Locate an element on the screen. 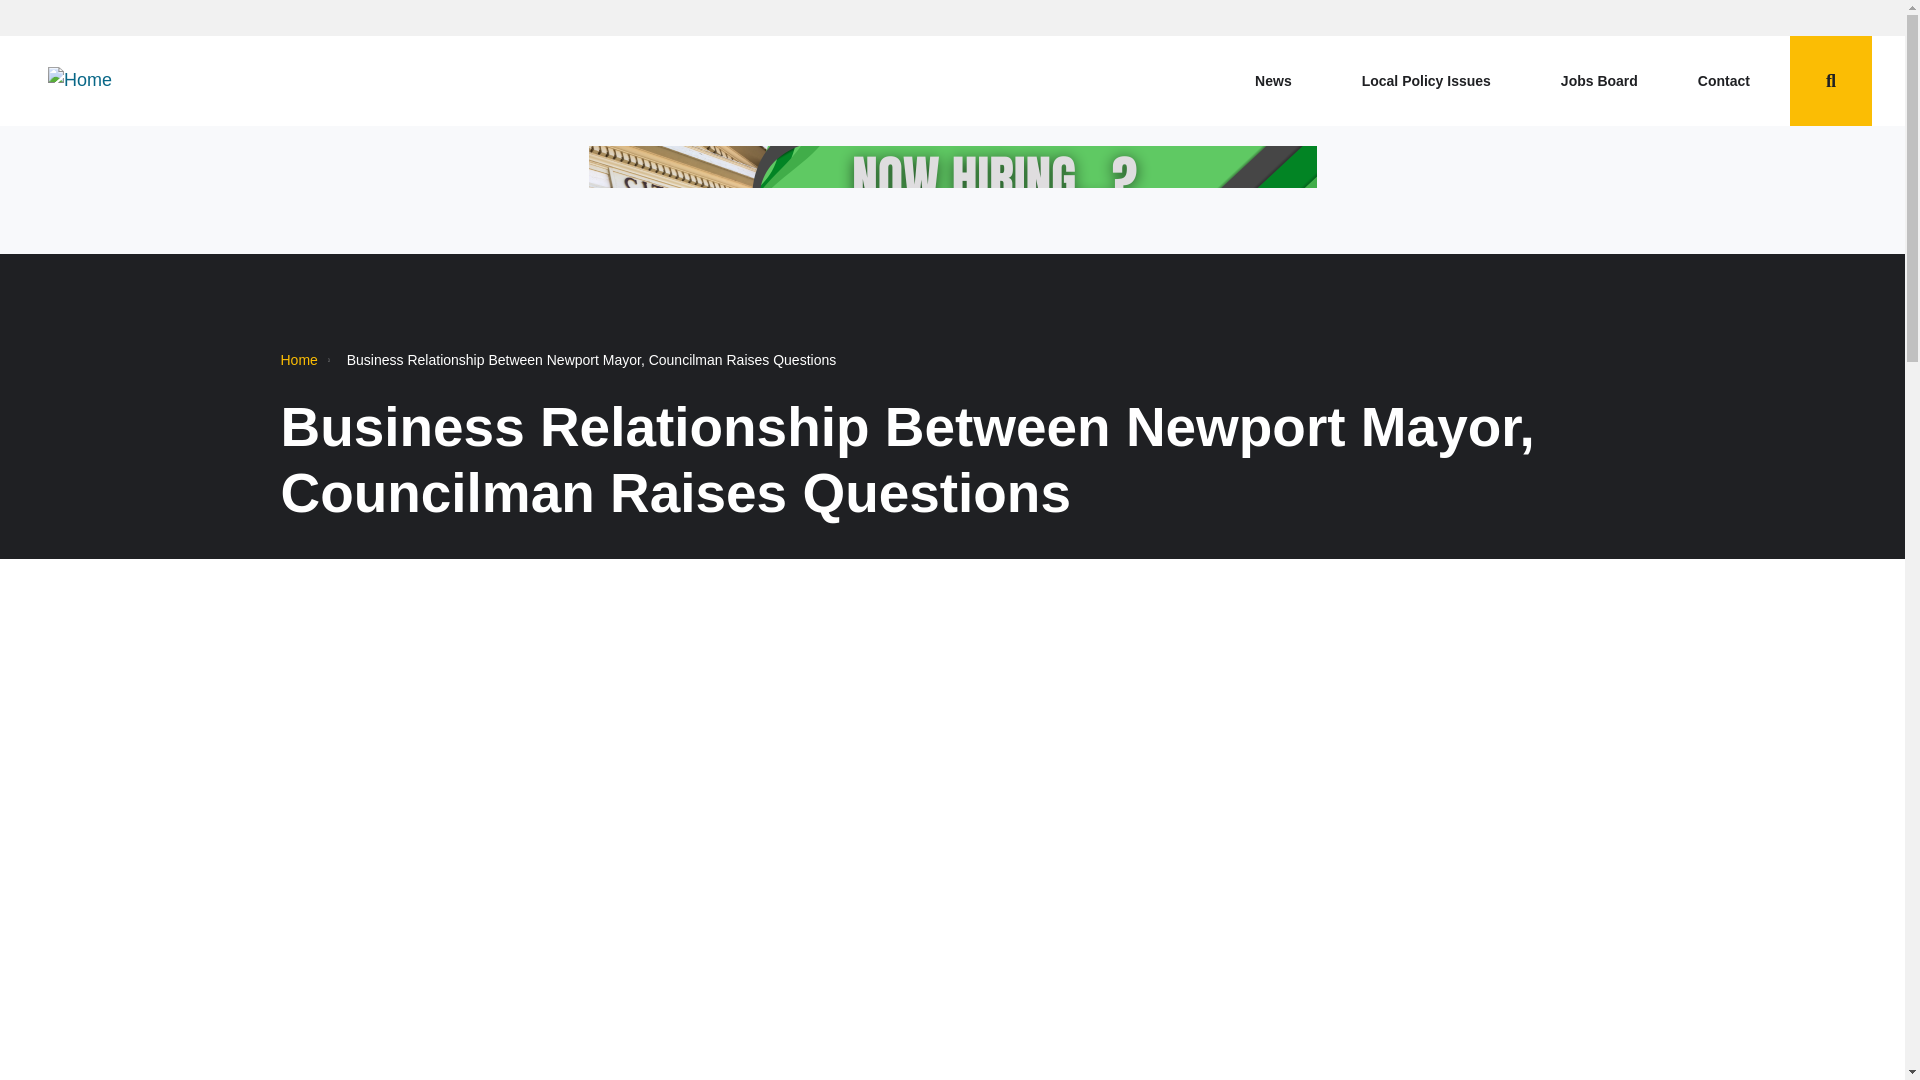 This screenshot has width=1920, height=1080. Local Policy Issues is located at coordinates (1431, 80).